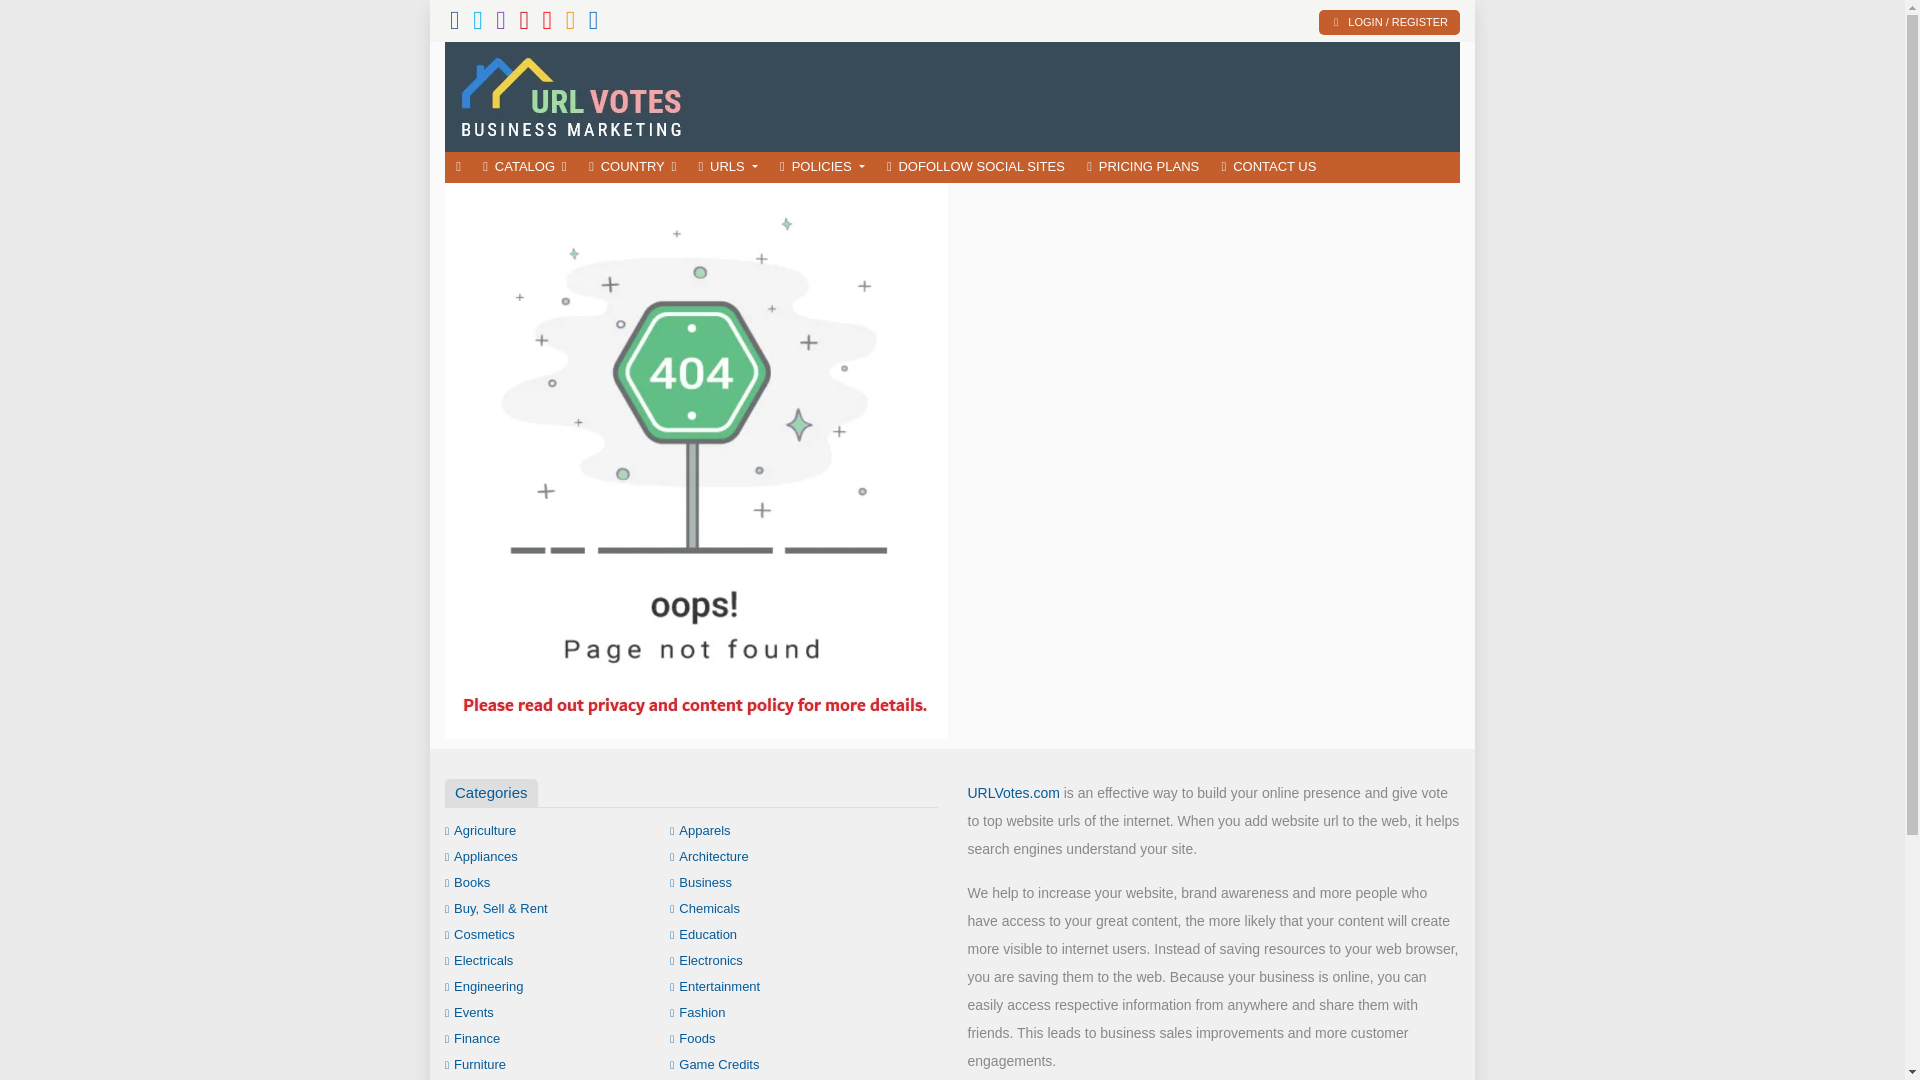 Image resolution: width=1920 pixels, height=1080 pixels. What do you see at coordinates (632, 167) in the screenshot?
I see `COUNTRY` at bounding box center [632, 167].